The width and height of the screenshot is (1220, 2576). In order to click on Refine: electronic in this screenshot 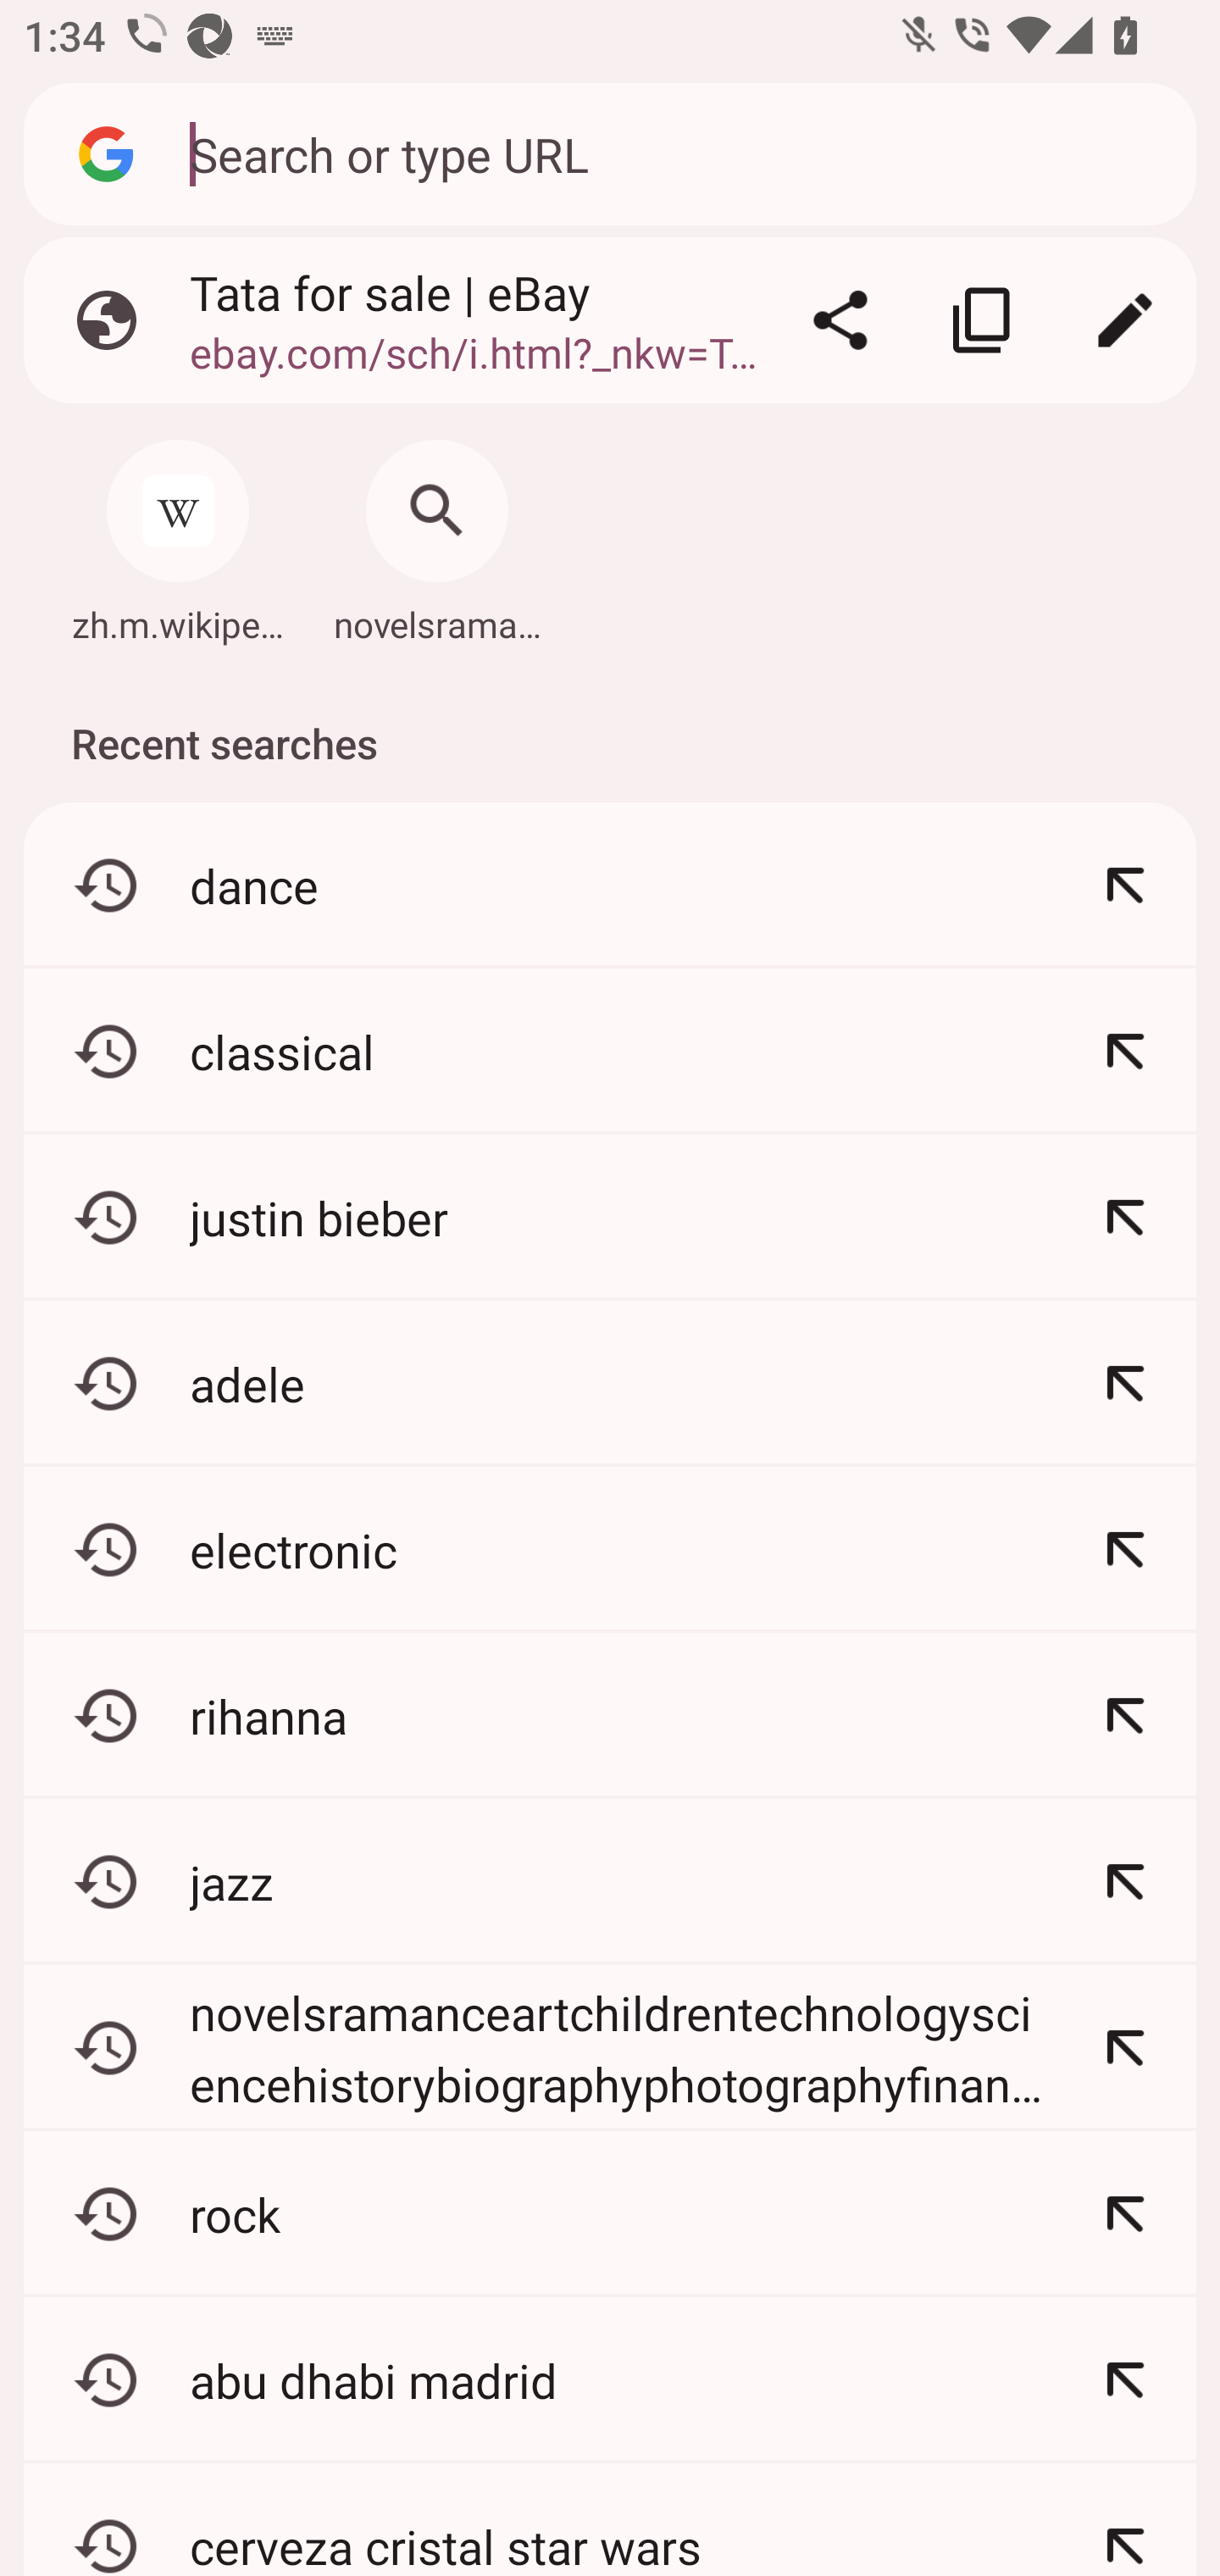, I will do `click(1125, 1549)`.